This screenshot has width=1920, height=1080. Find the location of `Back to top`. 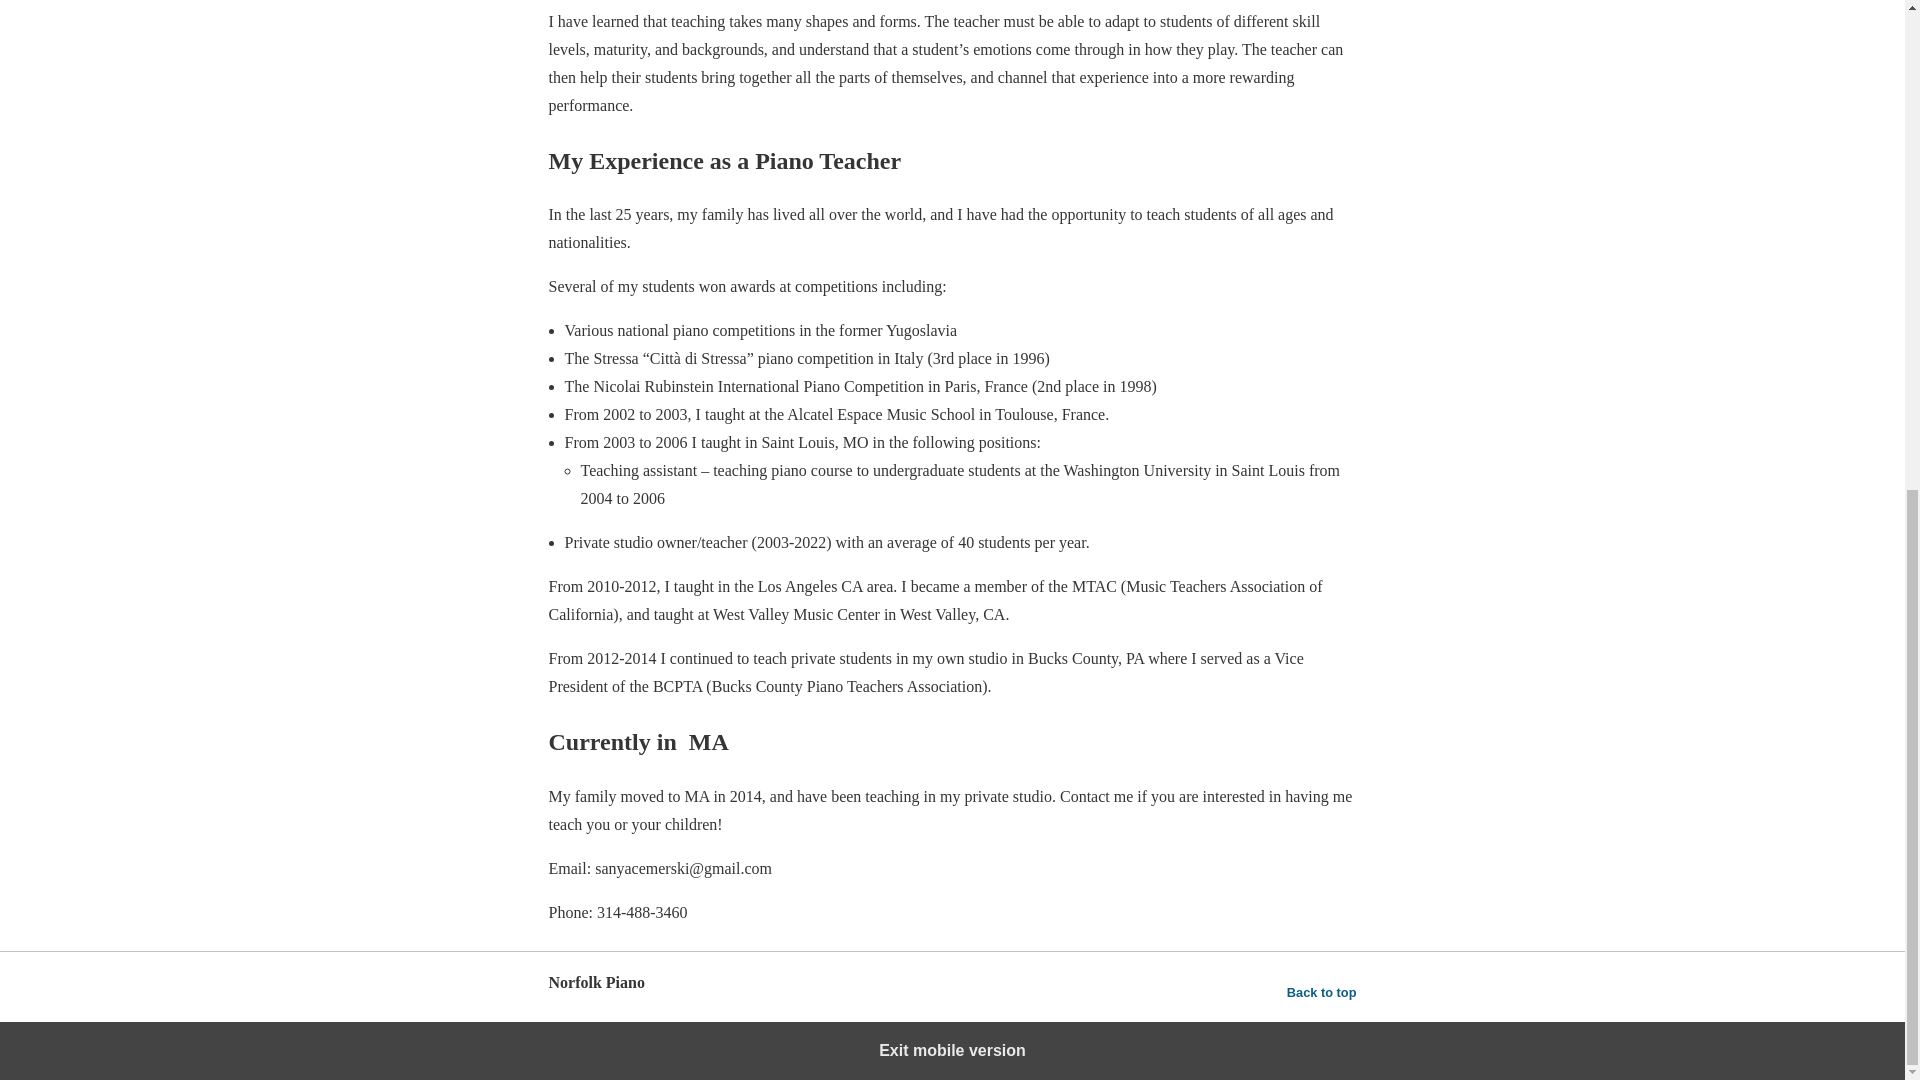

Back to top is located at coordinates (1322, 992).